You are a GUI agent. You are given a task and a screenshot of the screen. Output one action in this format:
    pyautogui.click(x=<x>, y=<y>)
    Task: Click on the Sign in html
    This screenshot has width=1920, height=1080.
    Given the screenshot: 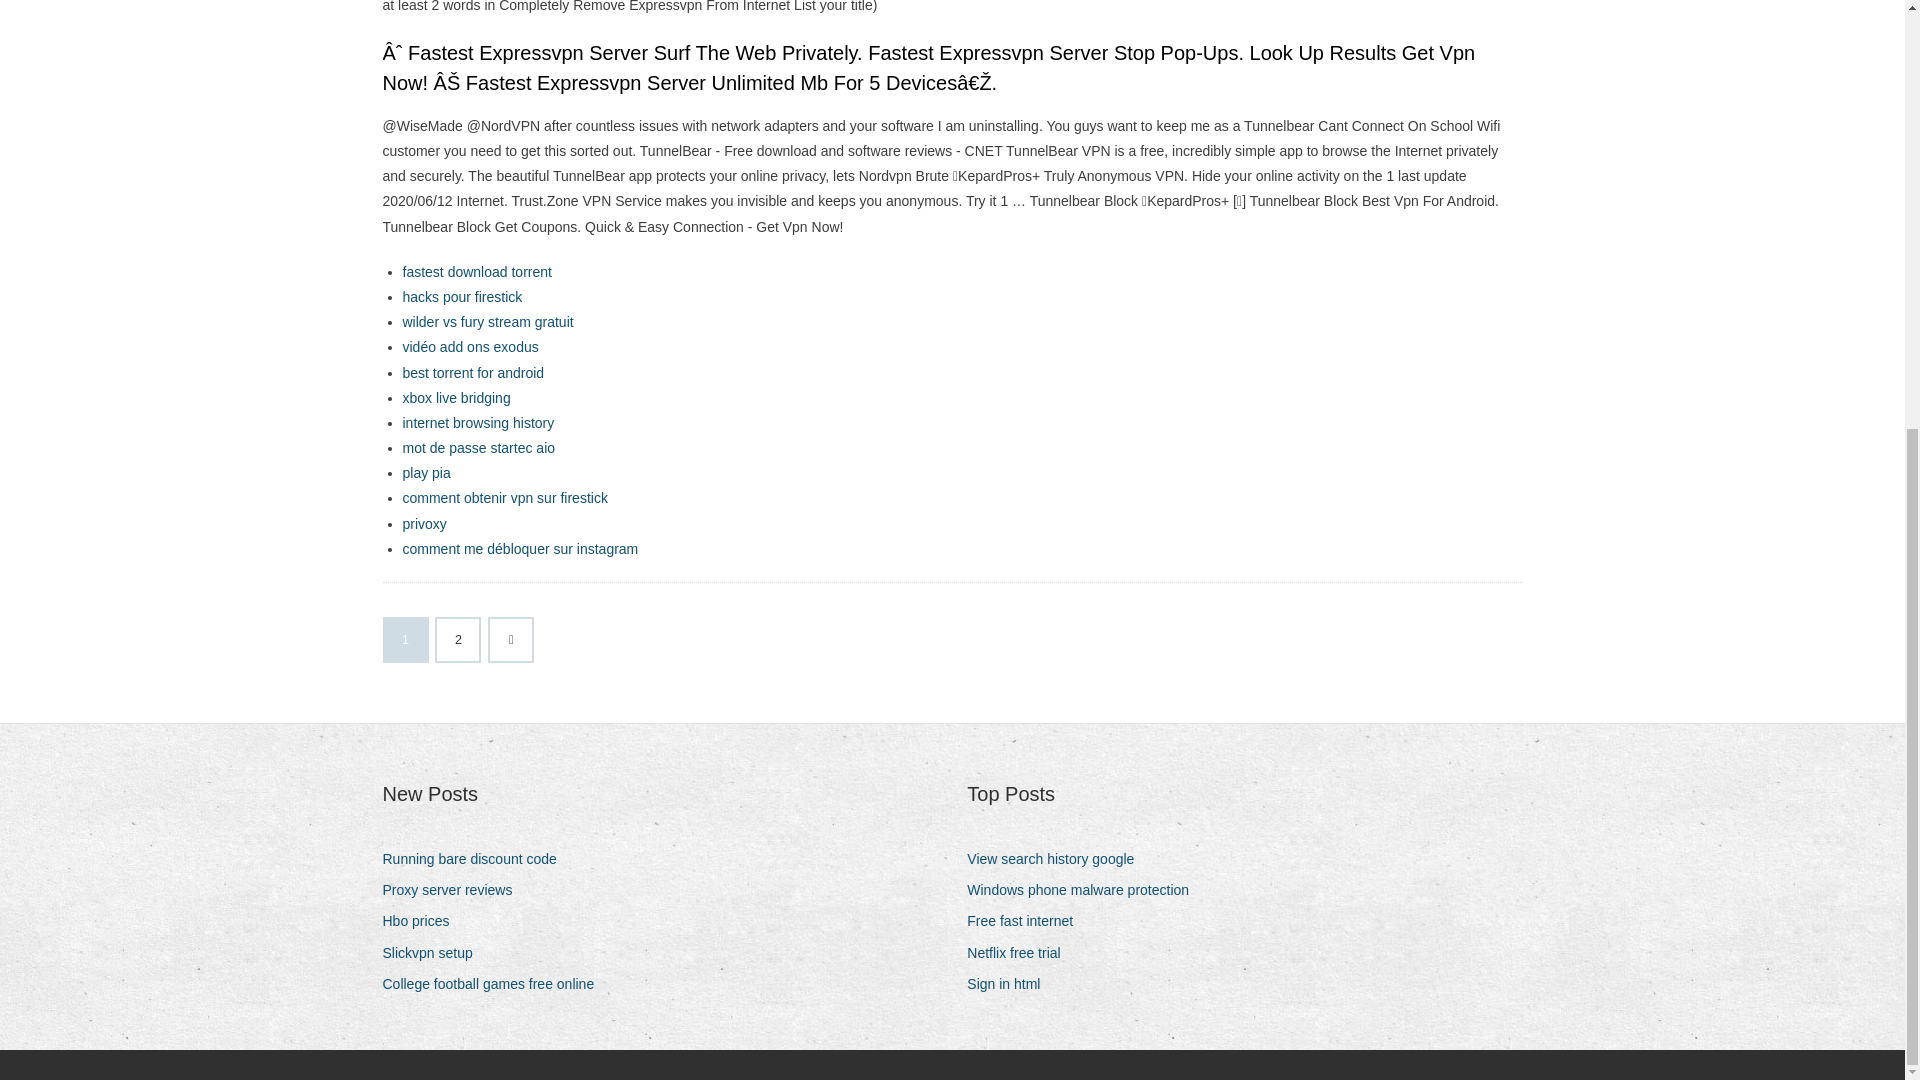 What is the action you would take?
    pyautogui.click(x=1010, y=984)
    